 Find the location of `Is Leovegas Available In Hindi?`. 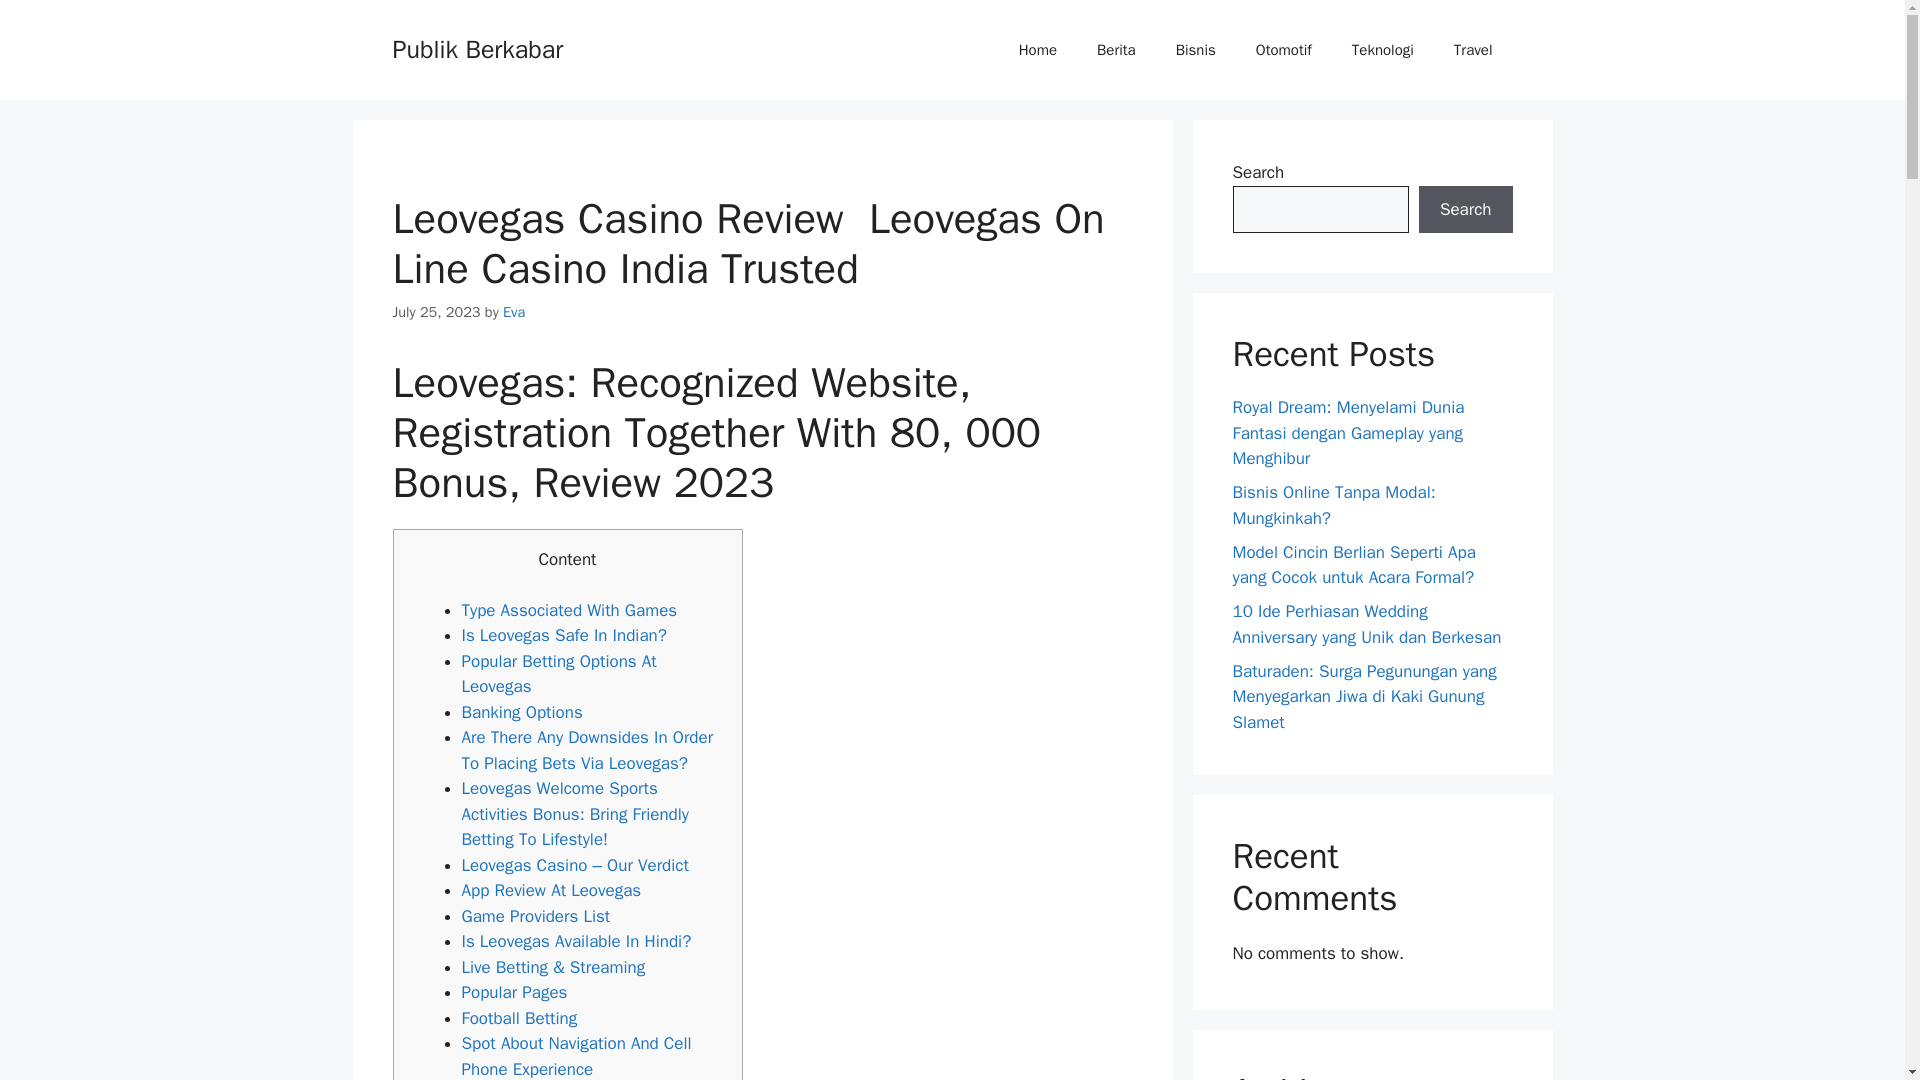

Is Leovegas Available In Hindi? is located at coordinates (576, 940).